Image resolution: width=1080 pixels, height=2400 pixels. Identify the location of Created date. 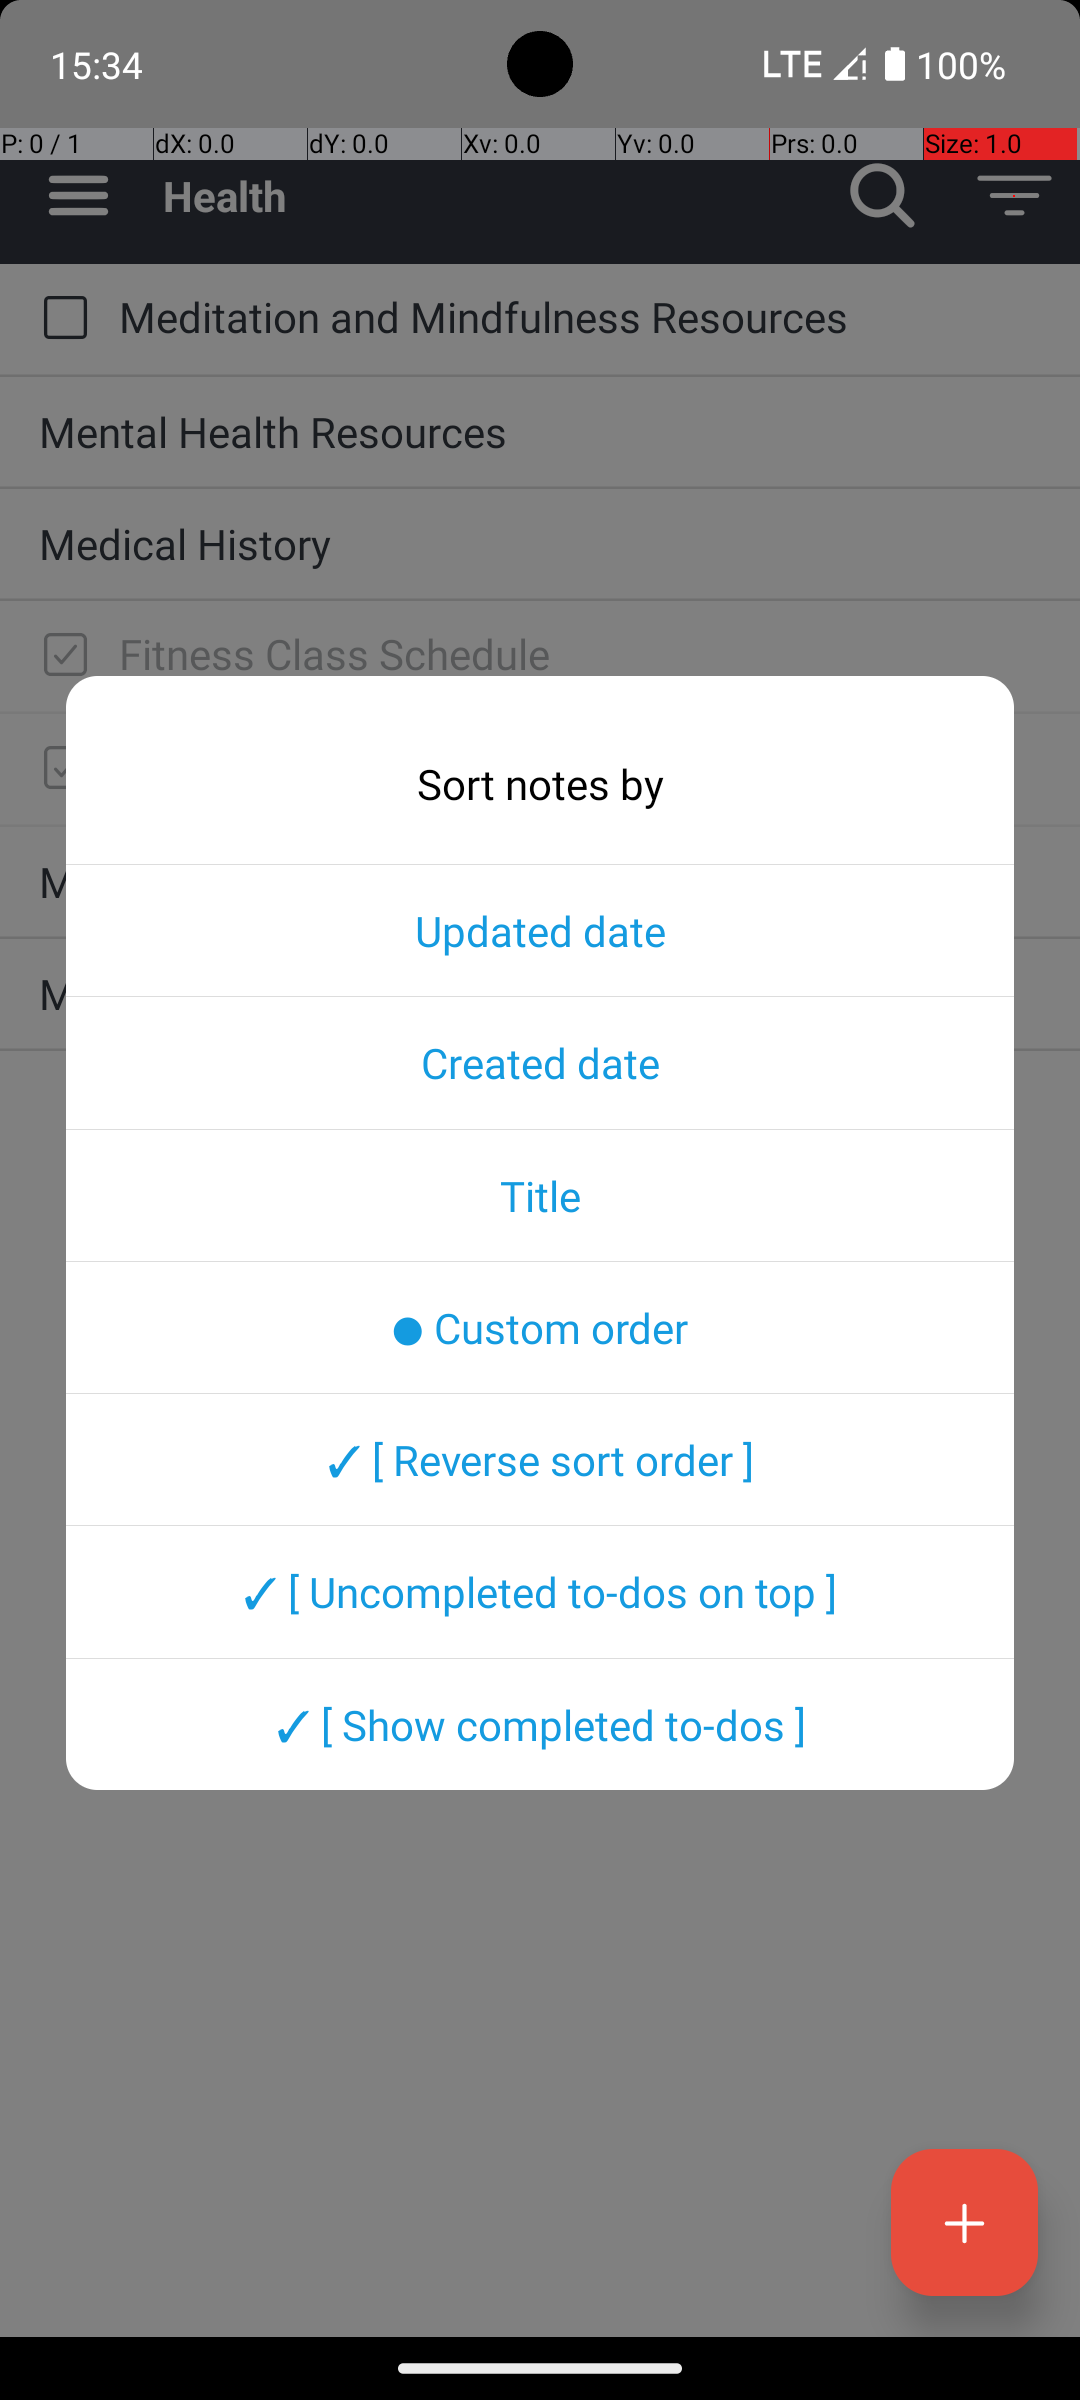
(540, 1062).